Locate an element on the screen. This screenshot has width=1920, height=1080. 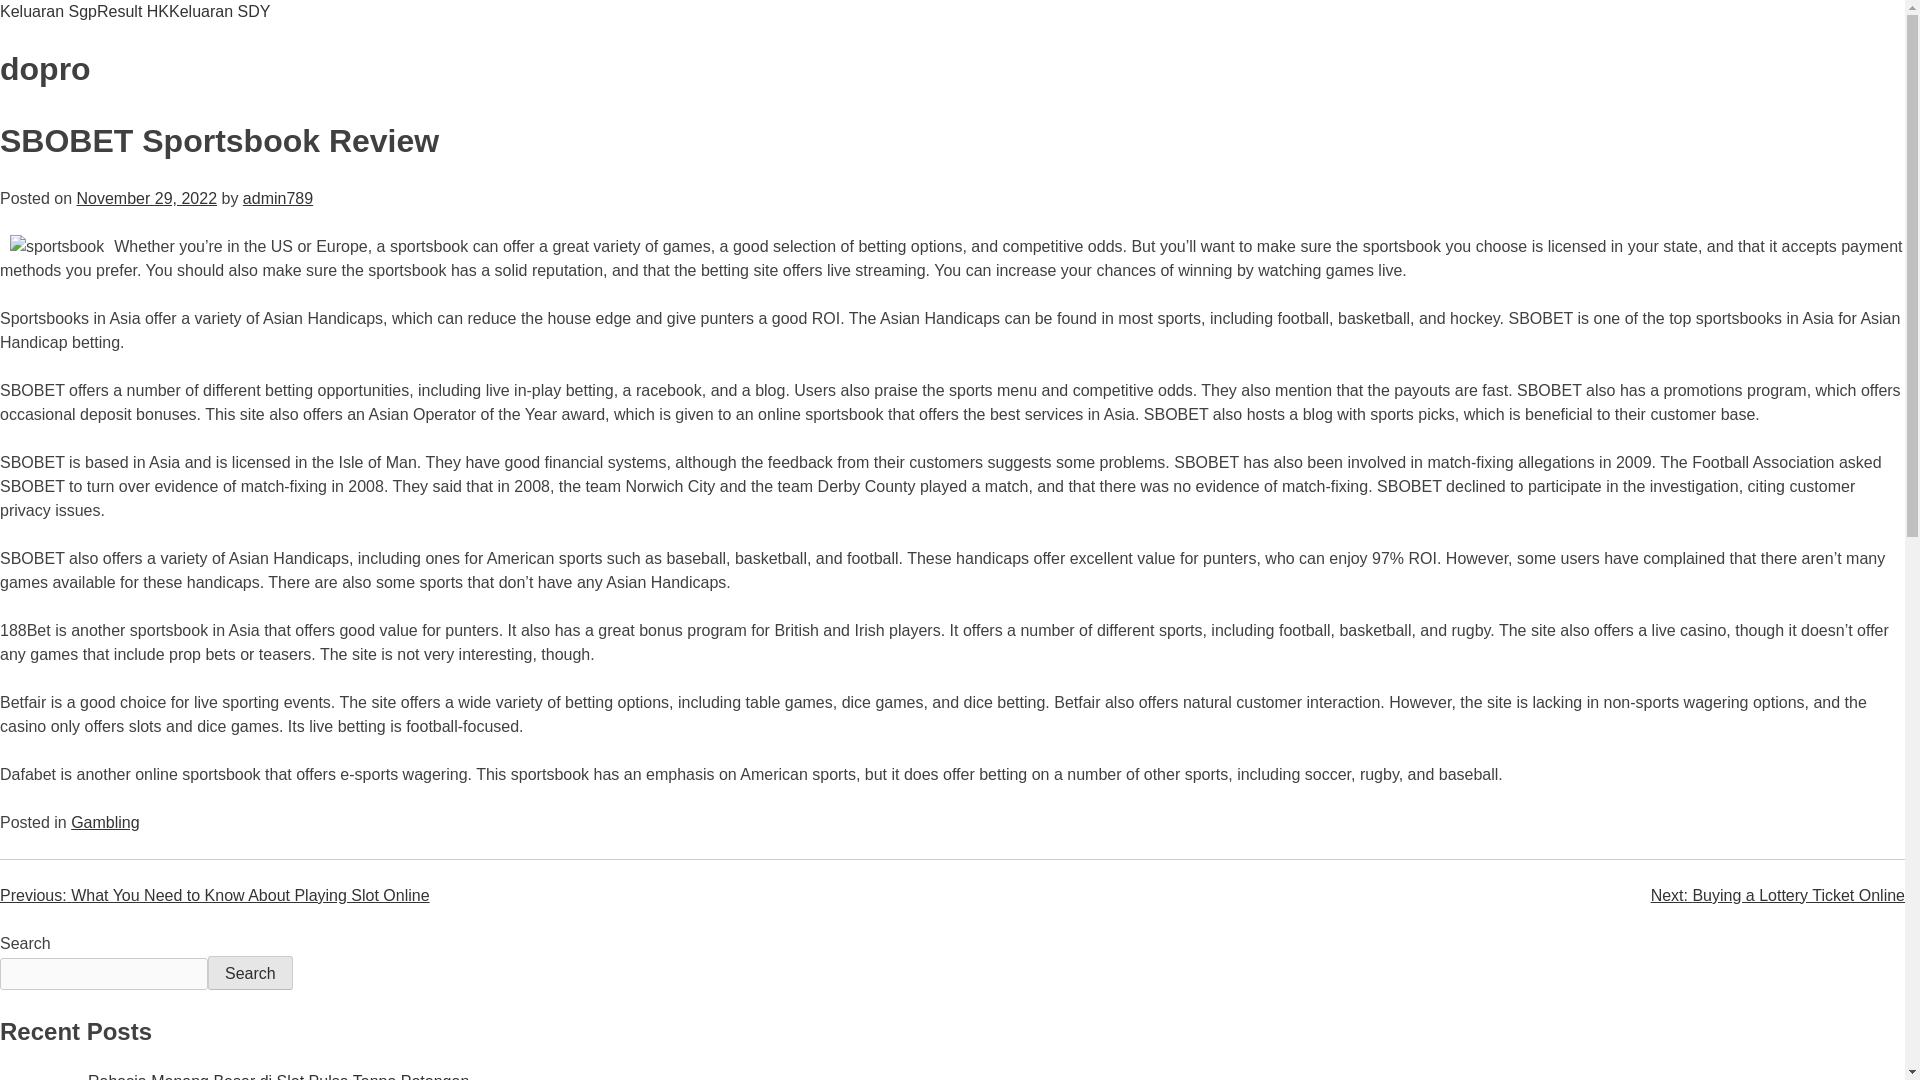
Search is located at coordinates (250, 972).